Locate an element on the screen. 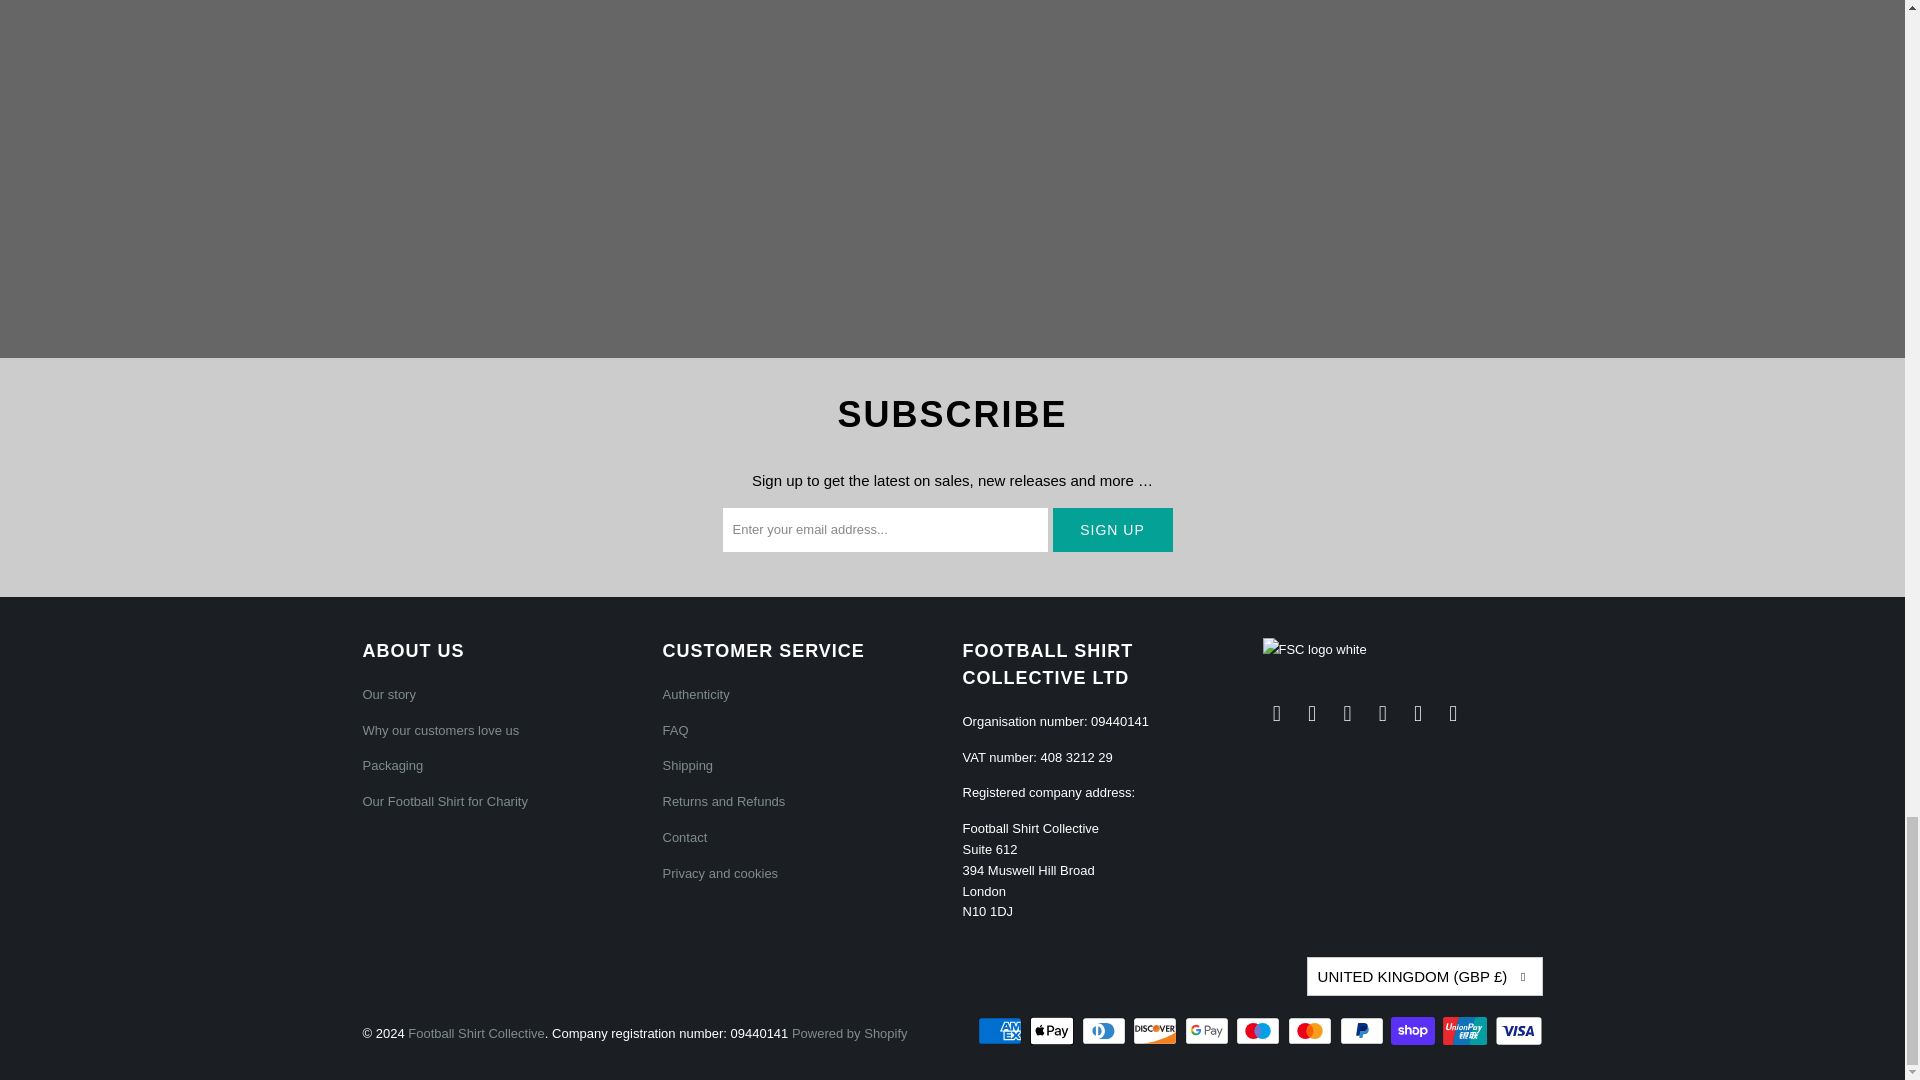  Diners Club is located at coordinates (1106, 1031).